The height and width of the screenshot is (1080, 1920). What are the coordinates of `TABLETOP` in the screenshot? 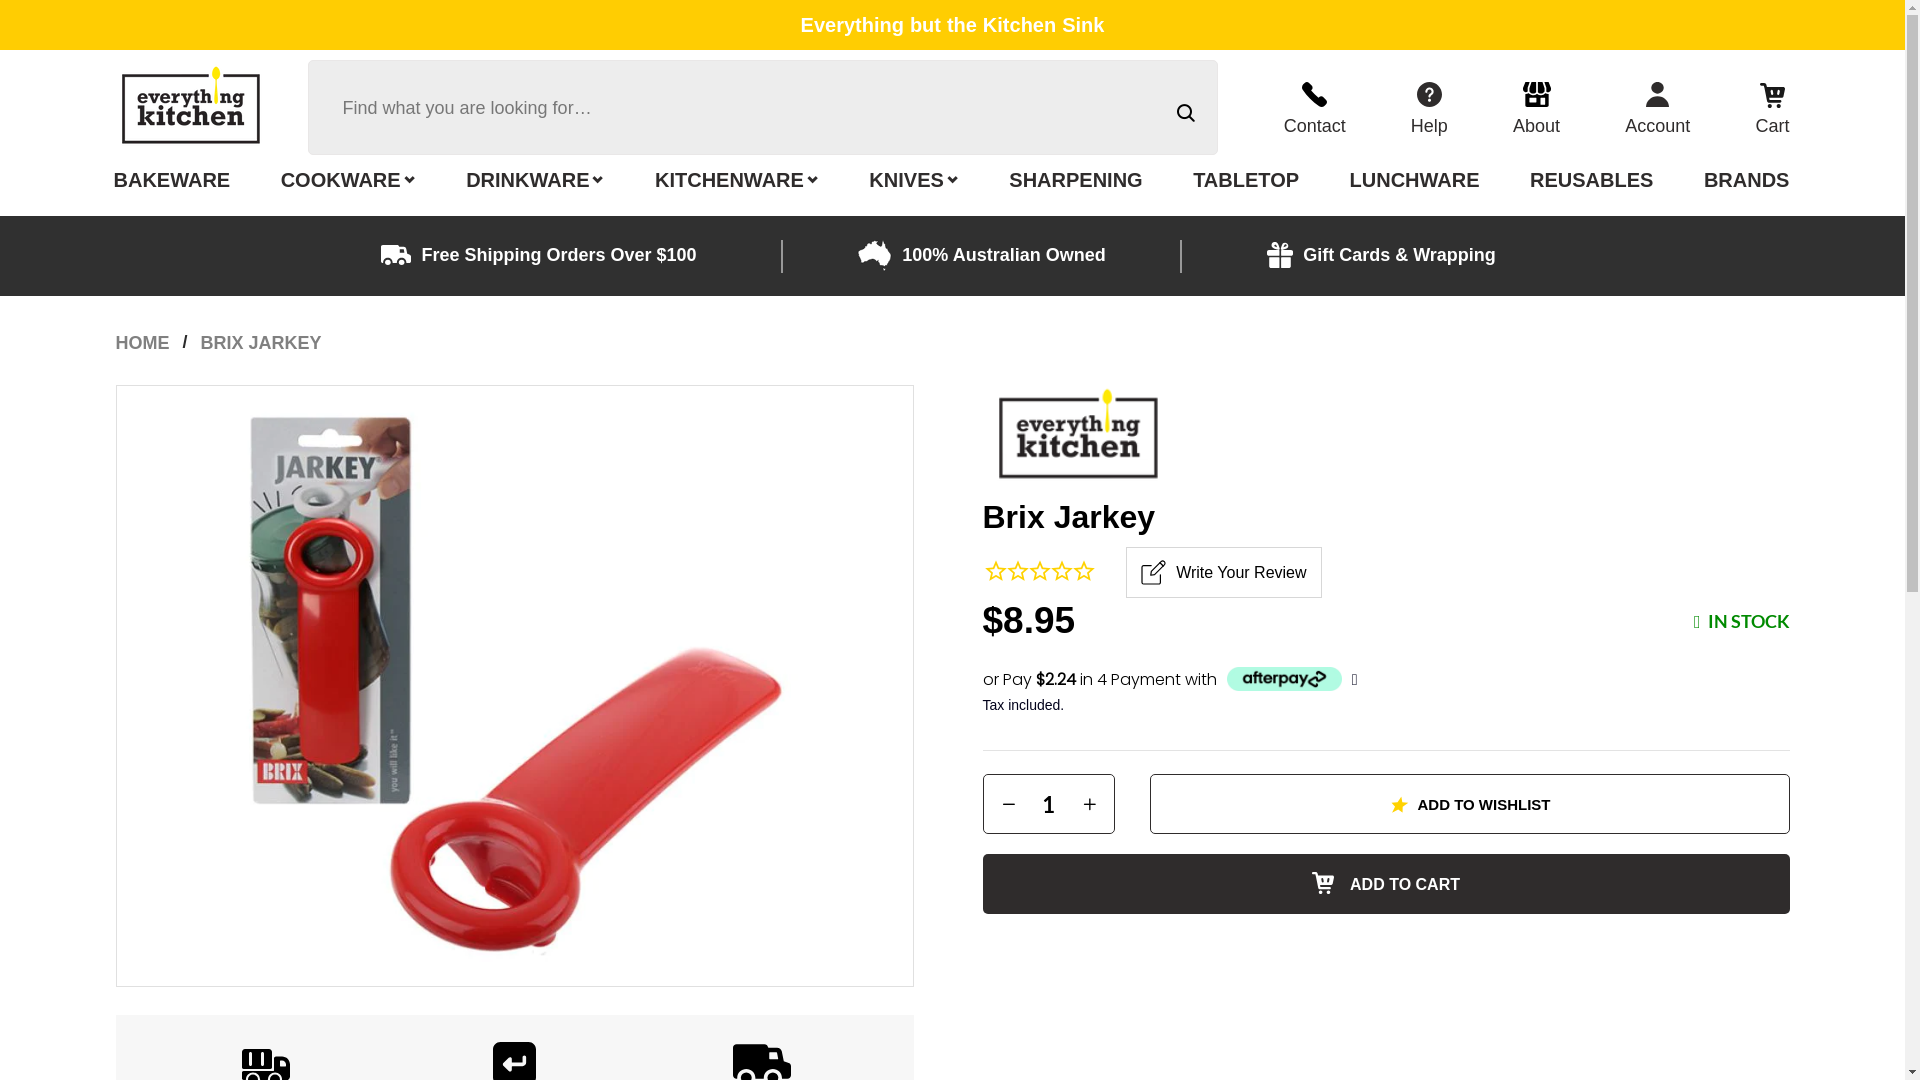 It's located at (1246, 182).